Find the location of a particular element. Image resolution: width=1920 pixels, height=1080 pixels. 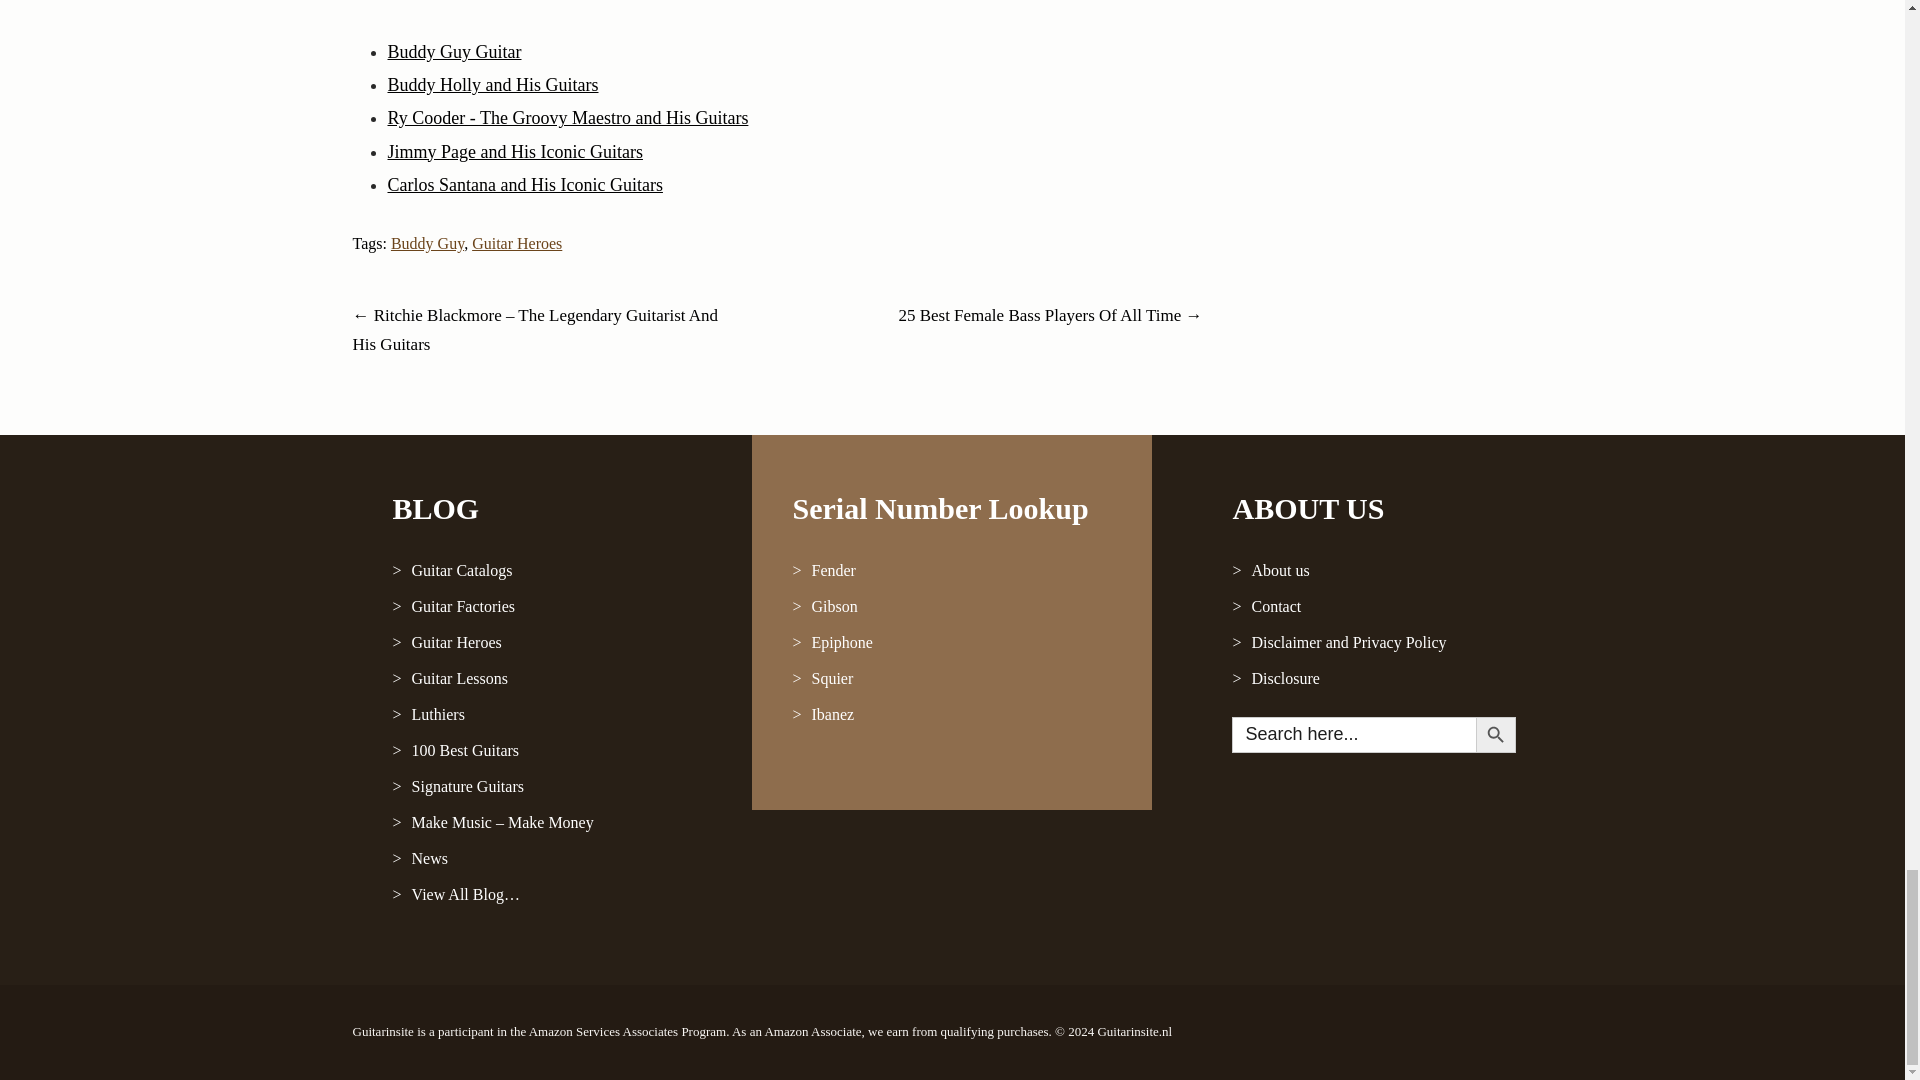

Guitar Heroes is located at coordinates (552, 642).